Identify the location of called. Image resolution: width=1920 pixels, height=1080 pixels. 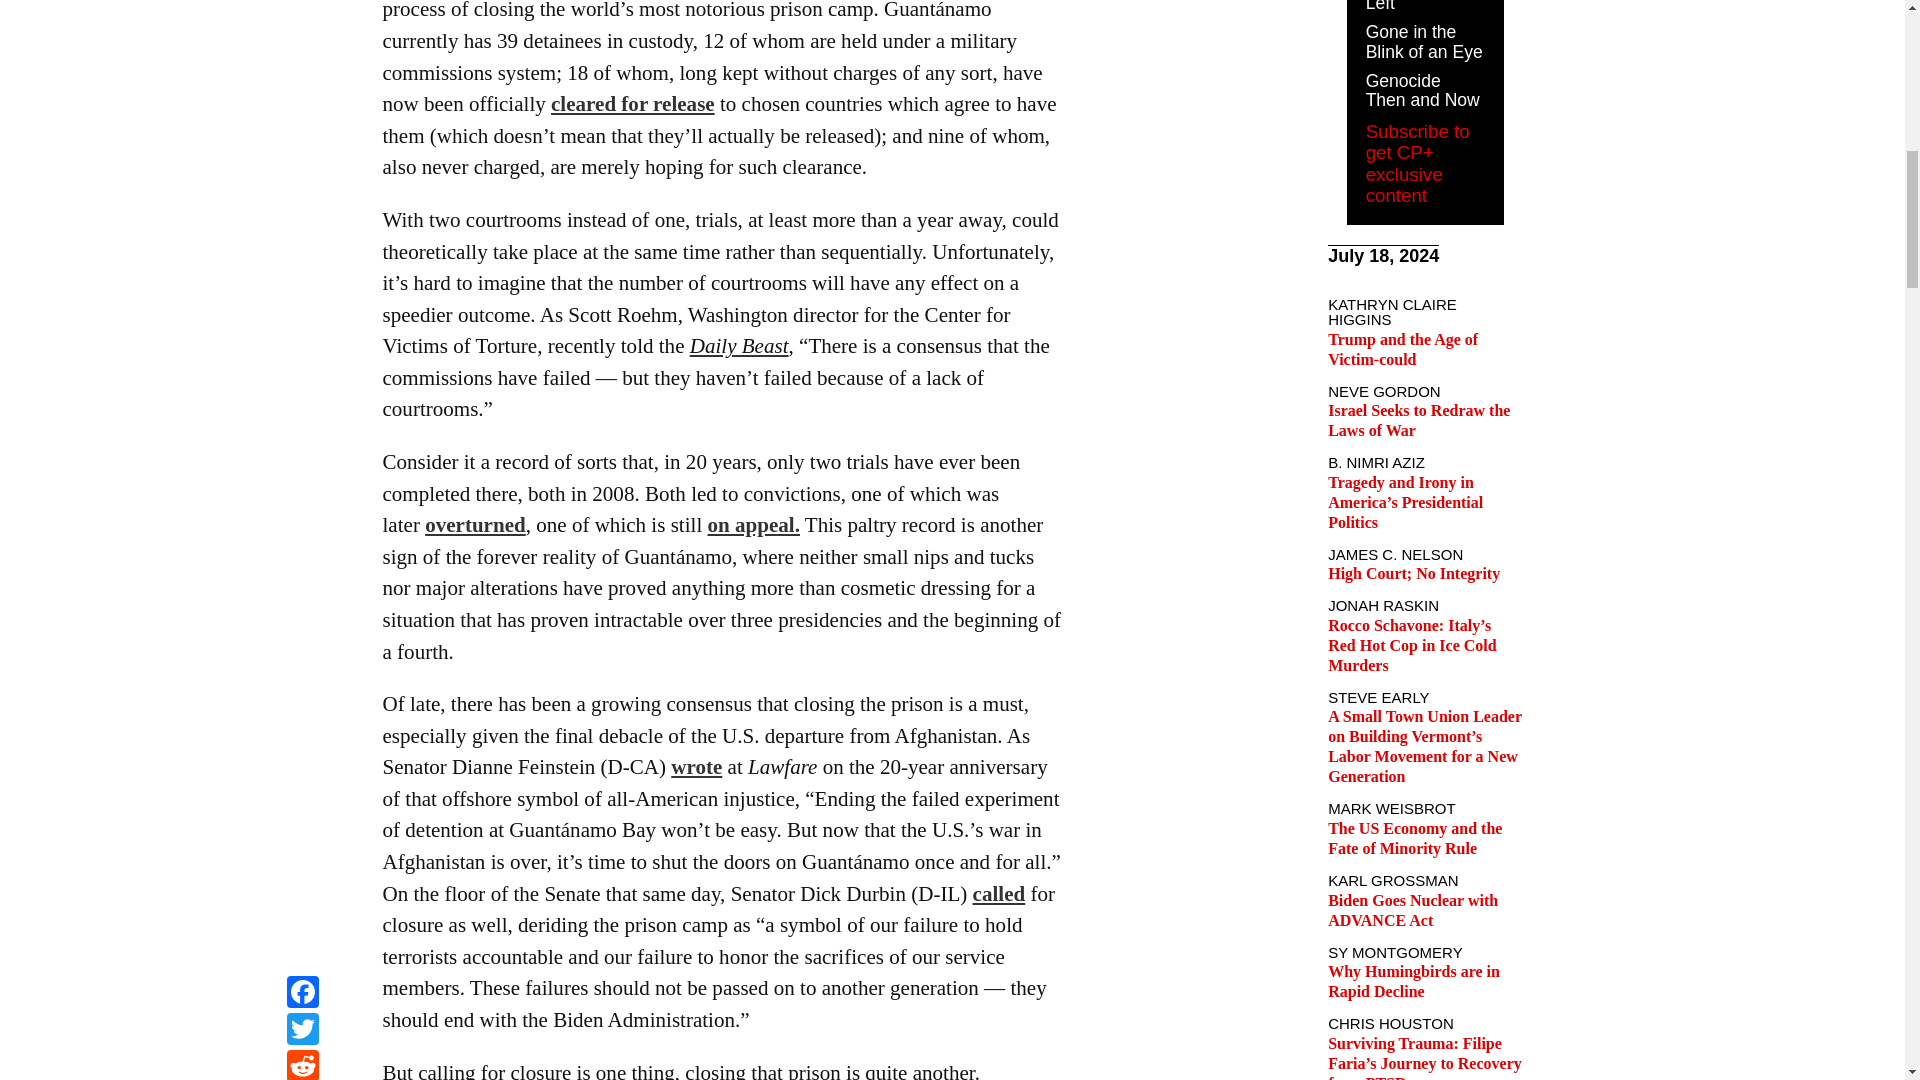
(999, 894).